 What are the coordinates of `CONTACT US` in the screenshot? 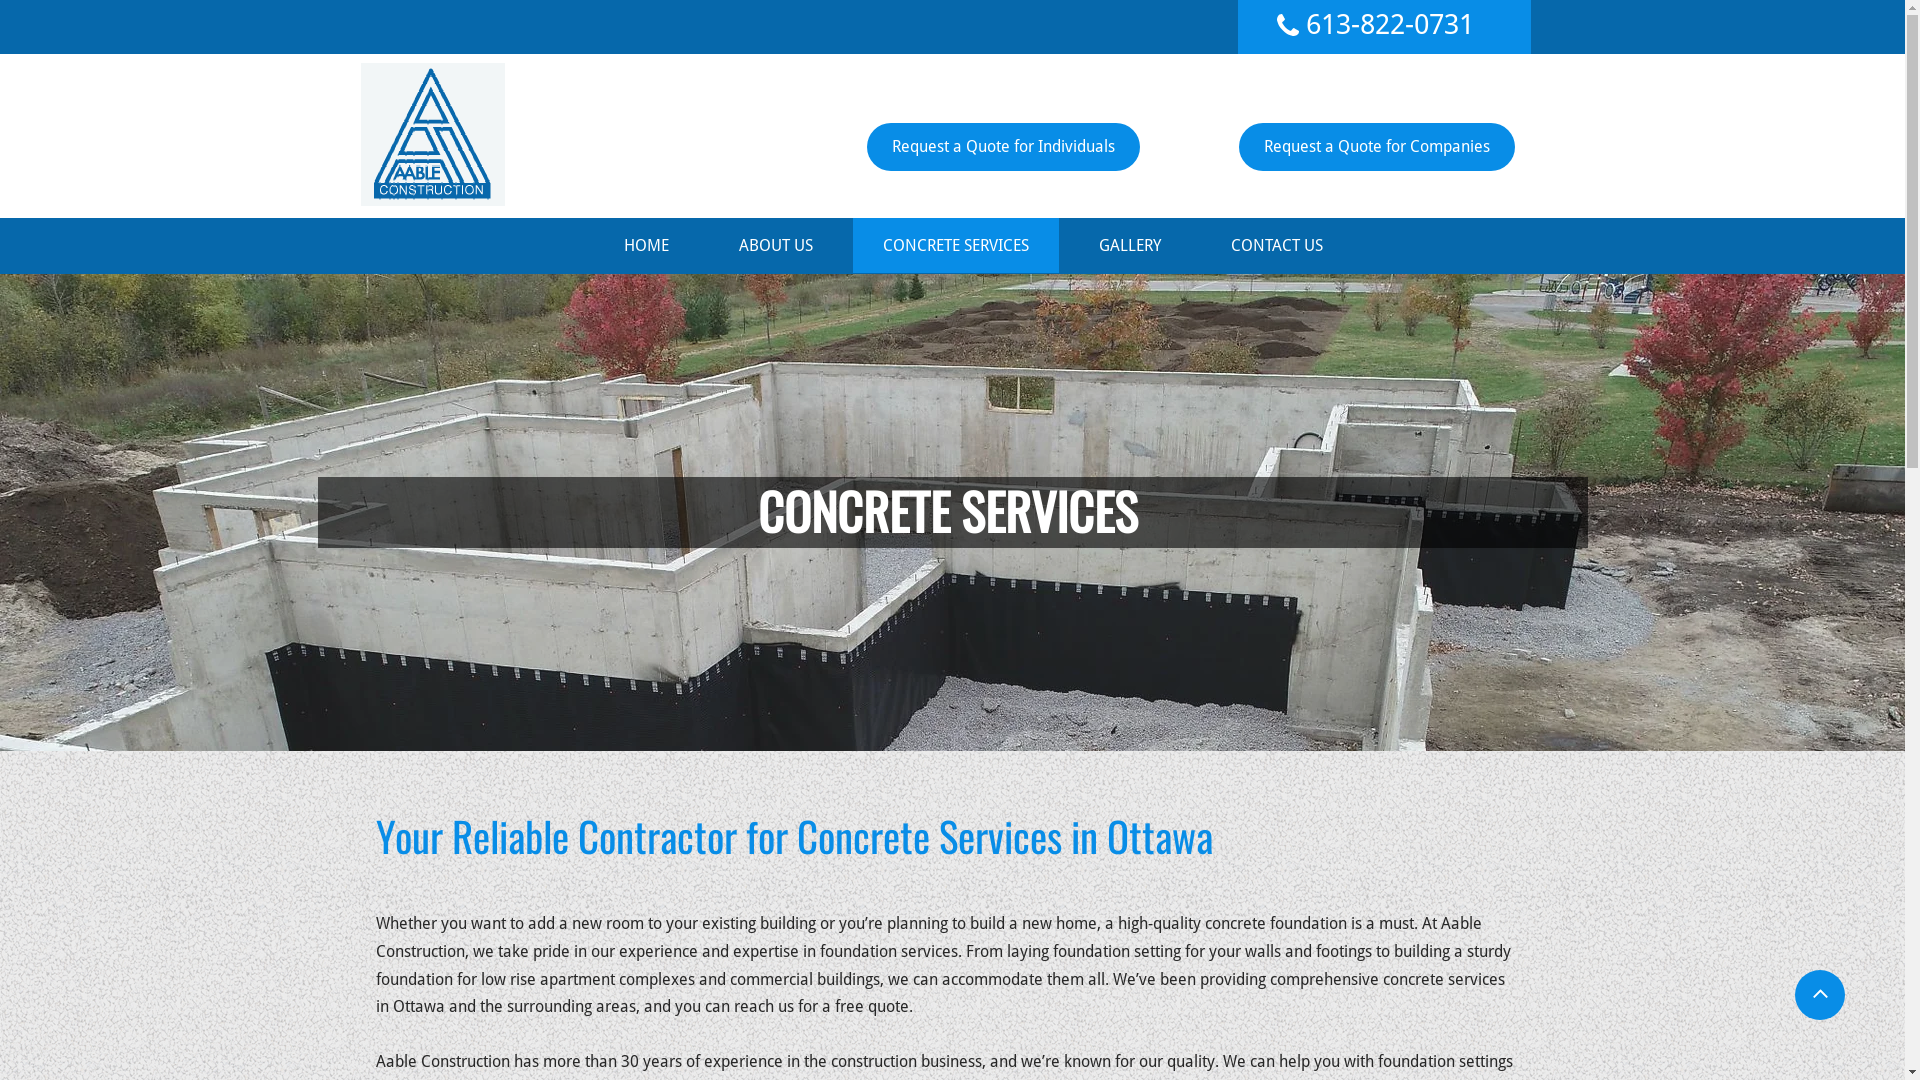 It's located at (1276, 246).